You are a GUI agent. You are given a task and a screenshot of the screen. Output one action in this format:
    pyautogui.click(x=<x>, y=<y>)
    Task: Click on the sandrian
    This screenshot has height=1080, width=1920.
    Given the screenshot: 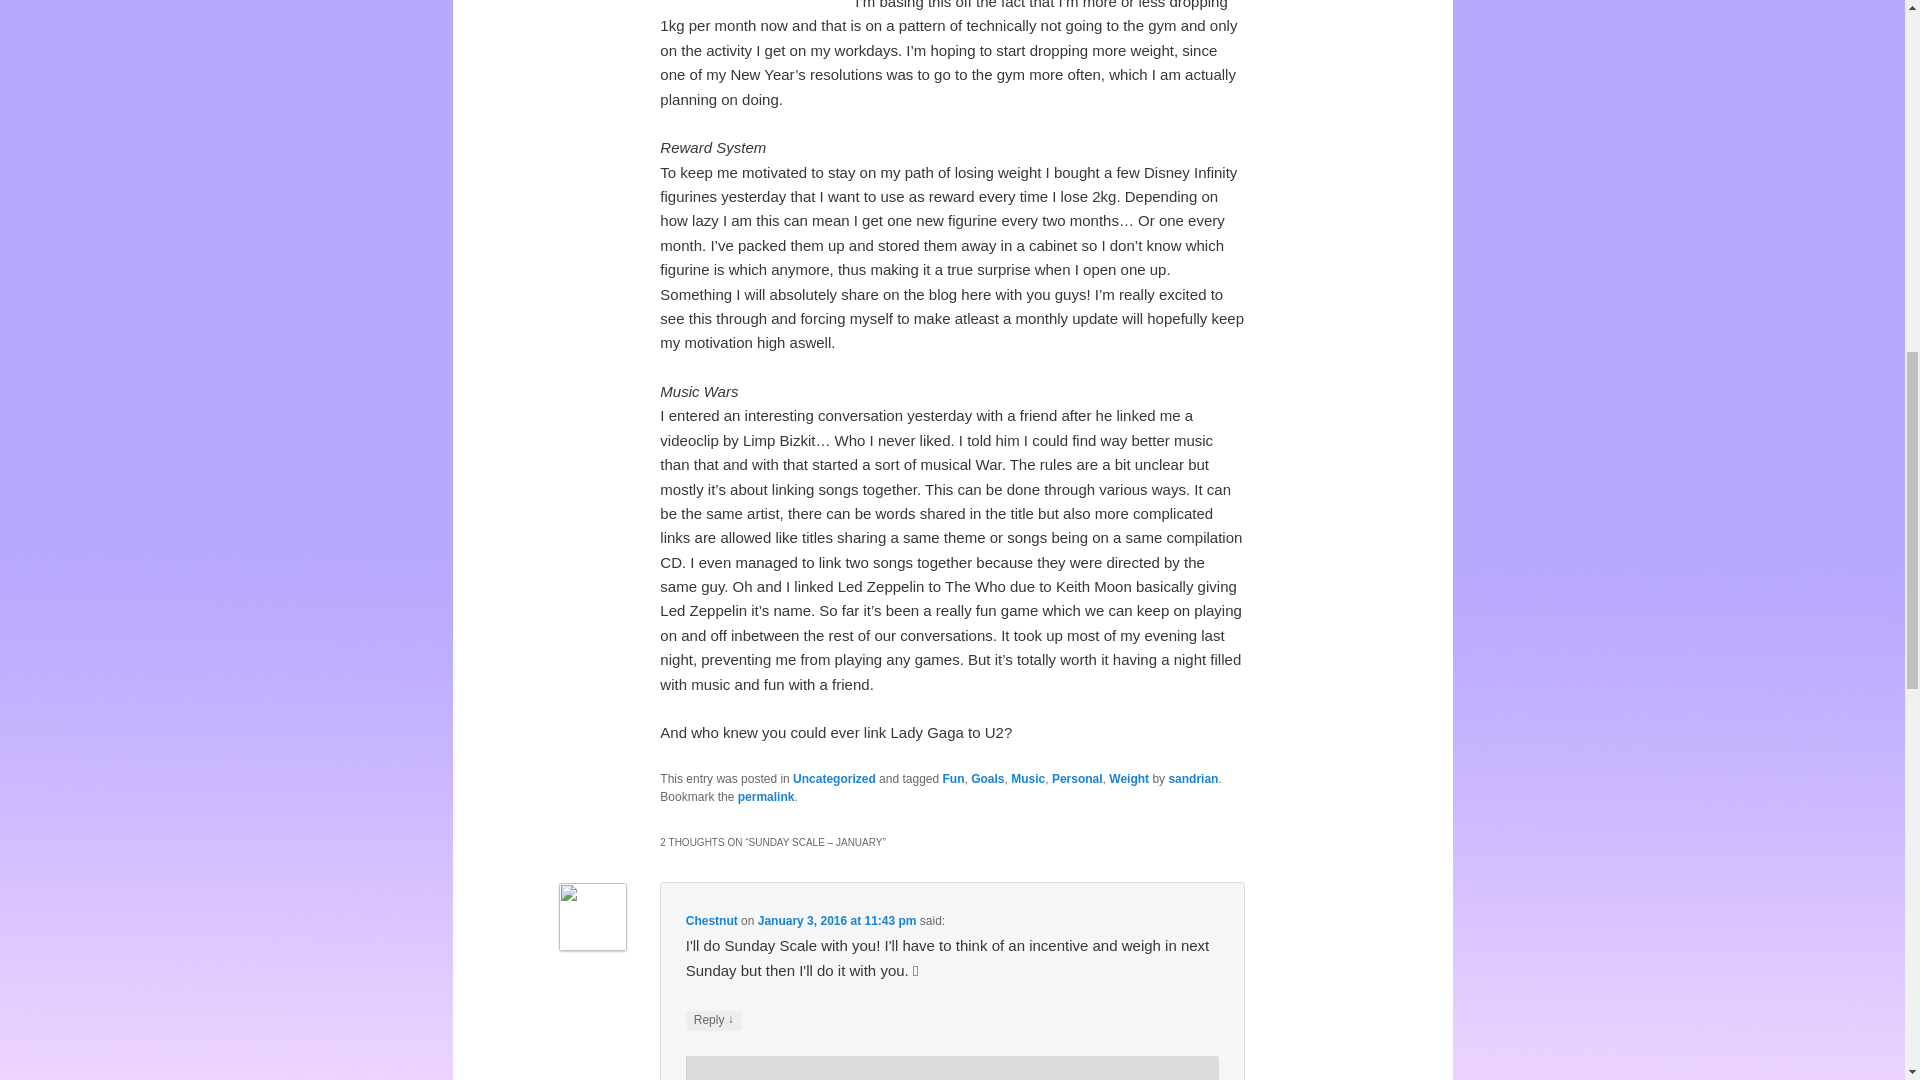 What is the action you would take?
    pyautogui.click(x=1192, y=779)
    